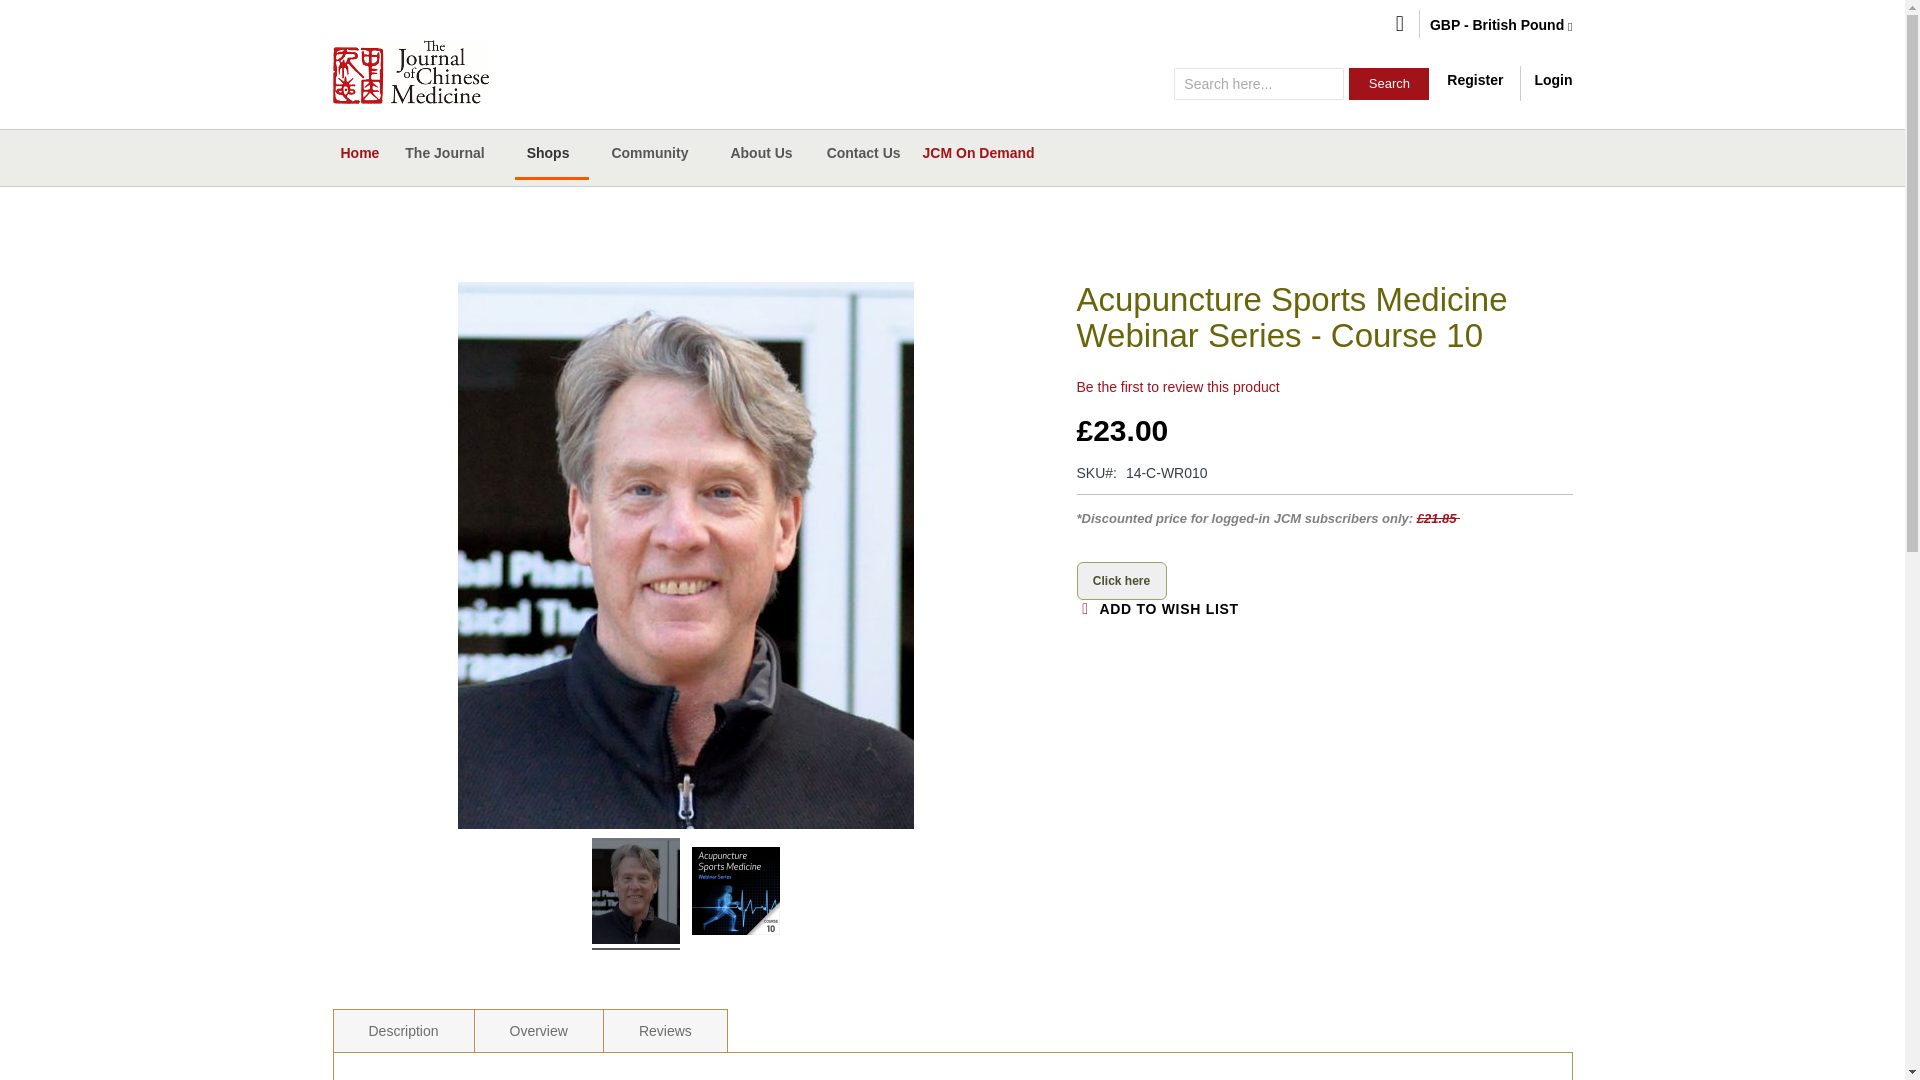 The image size is (1920, 1080). Describe the element at coordinates (1120, 580) in the screenshot. I see `Click here` at that location.